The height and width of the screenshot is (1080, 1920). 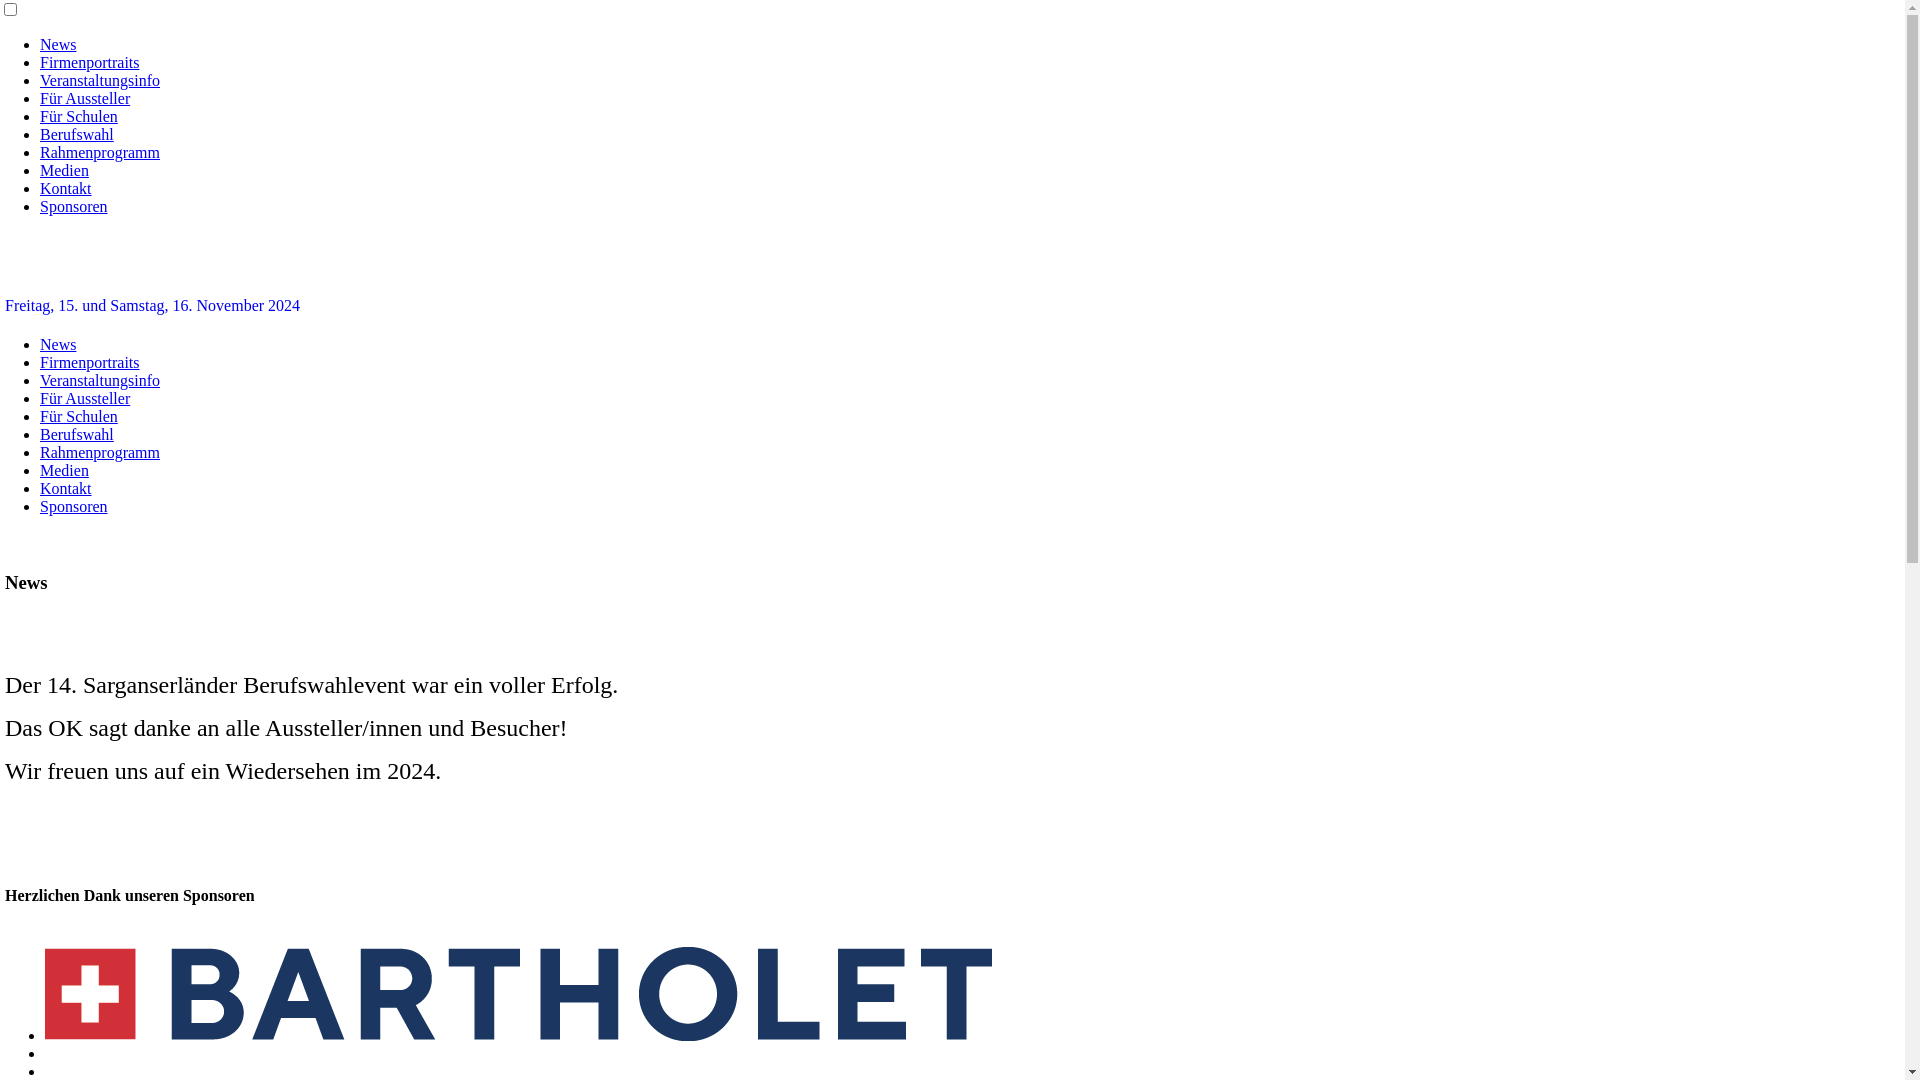 I want to click on Kontakt, so click(x=66, y=488).